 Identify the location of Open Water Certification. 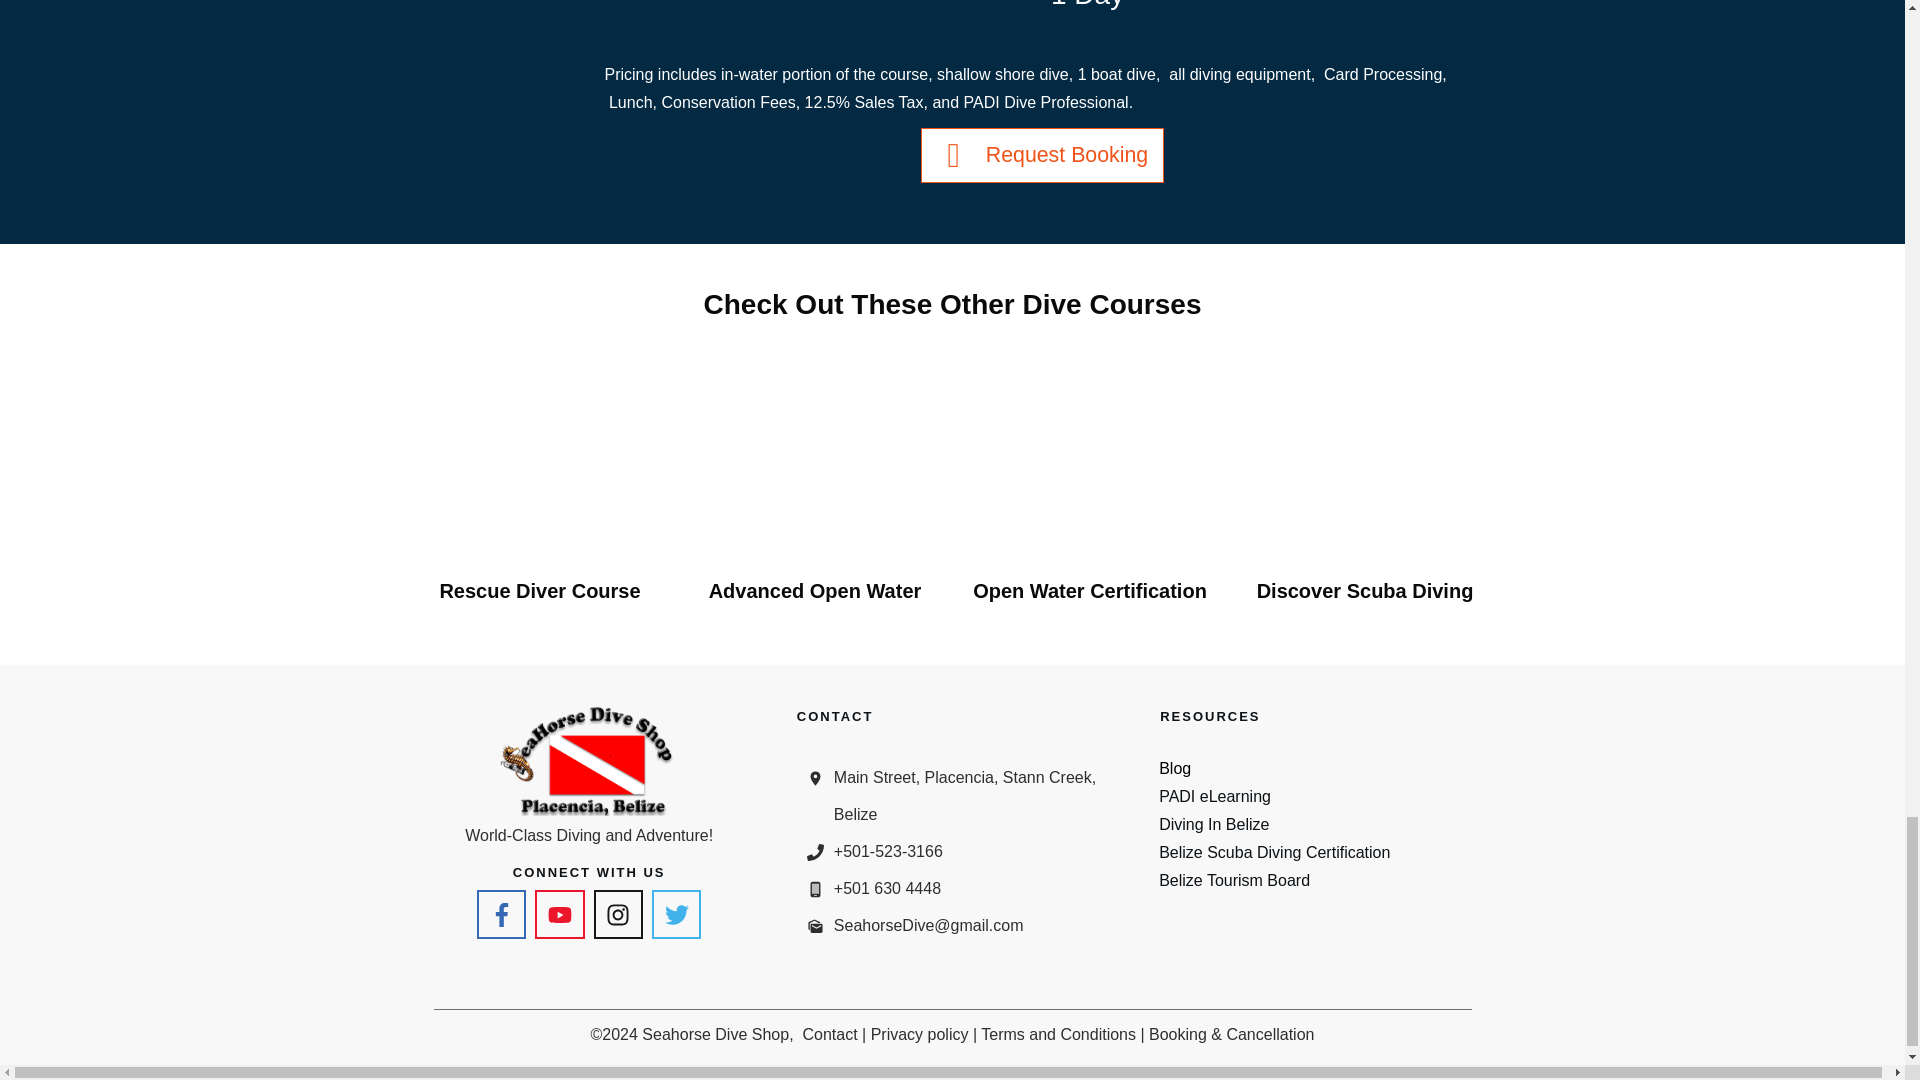
(1090, 590).